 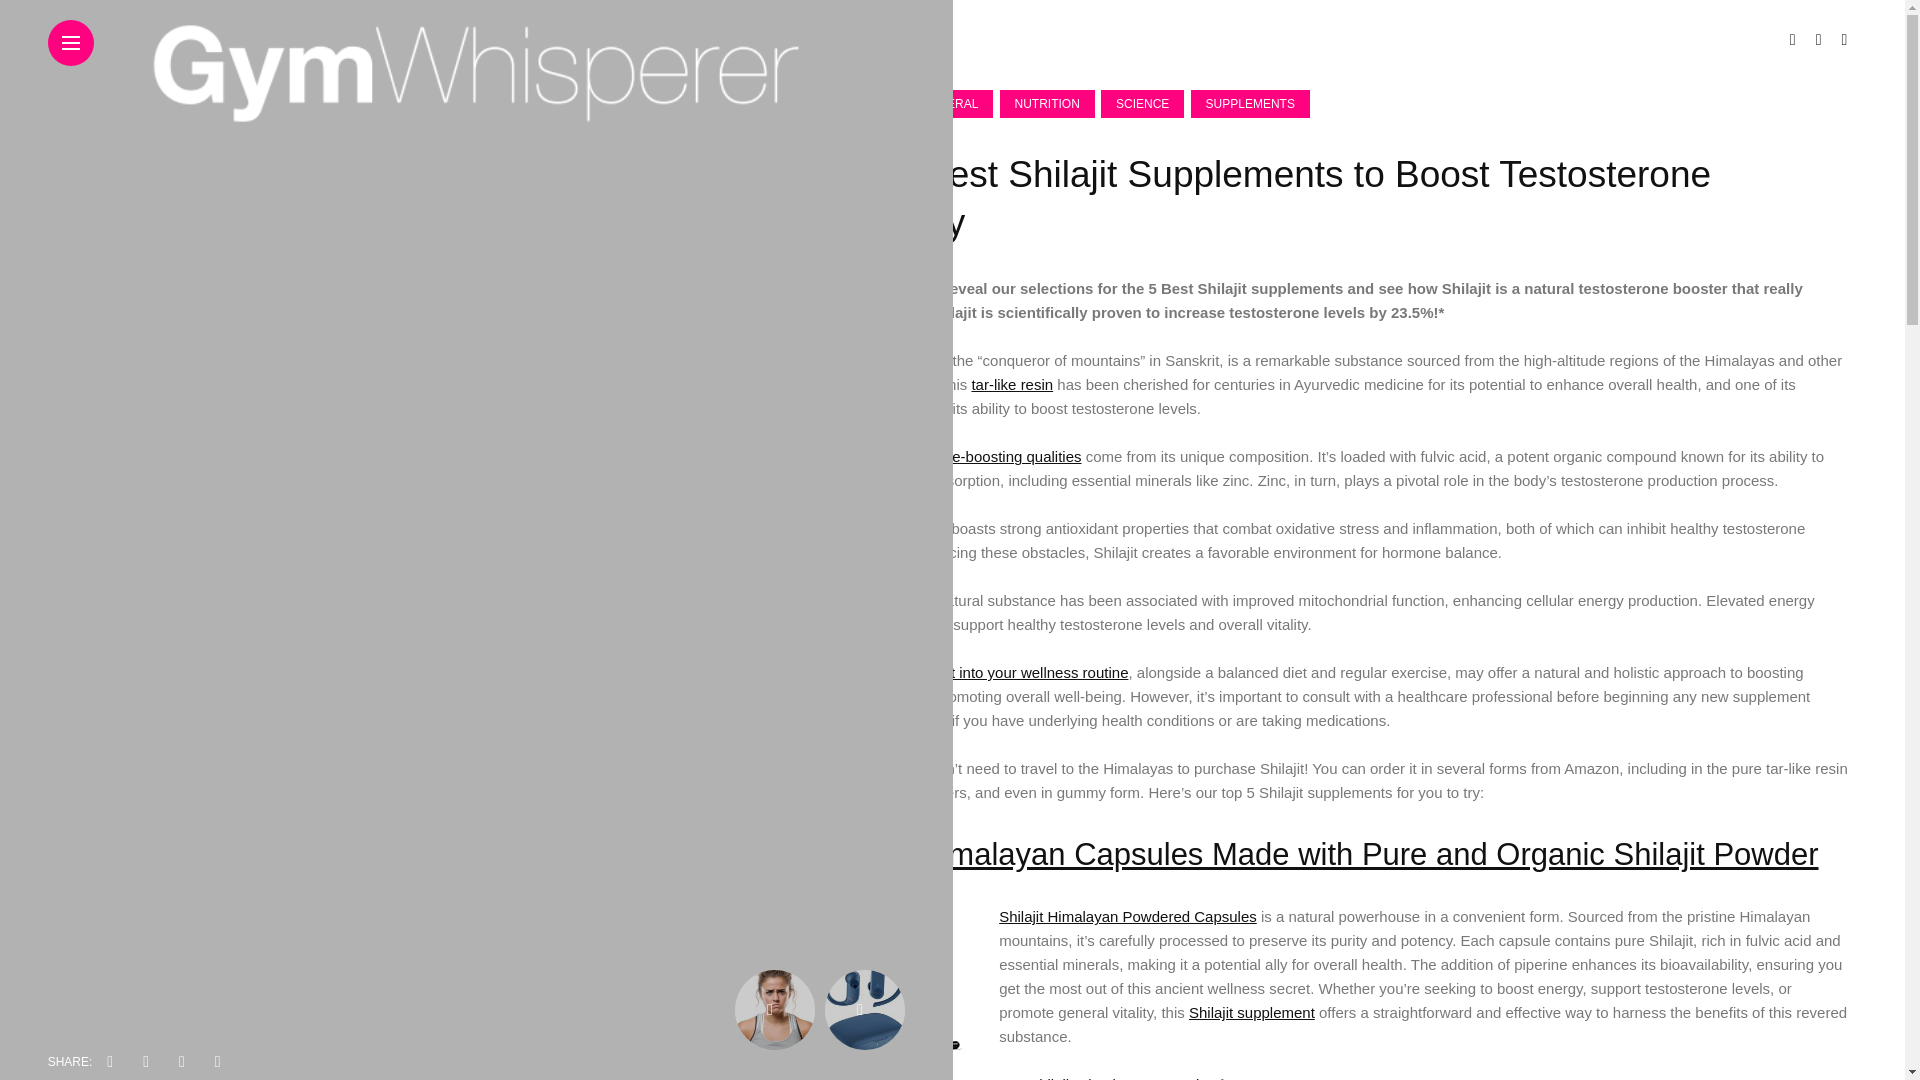 I want to click on NUTRITION, so click(x=1047, y=103).